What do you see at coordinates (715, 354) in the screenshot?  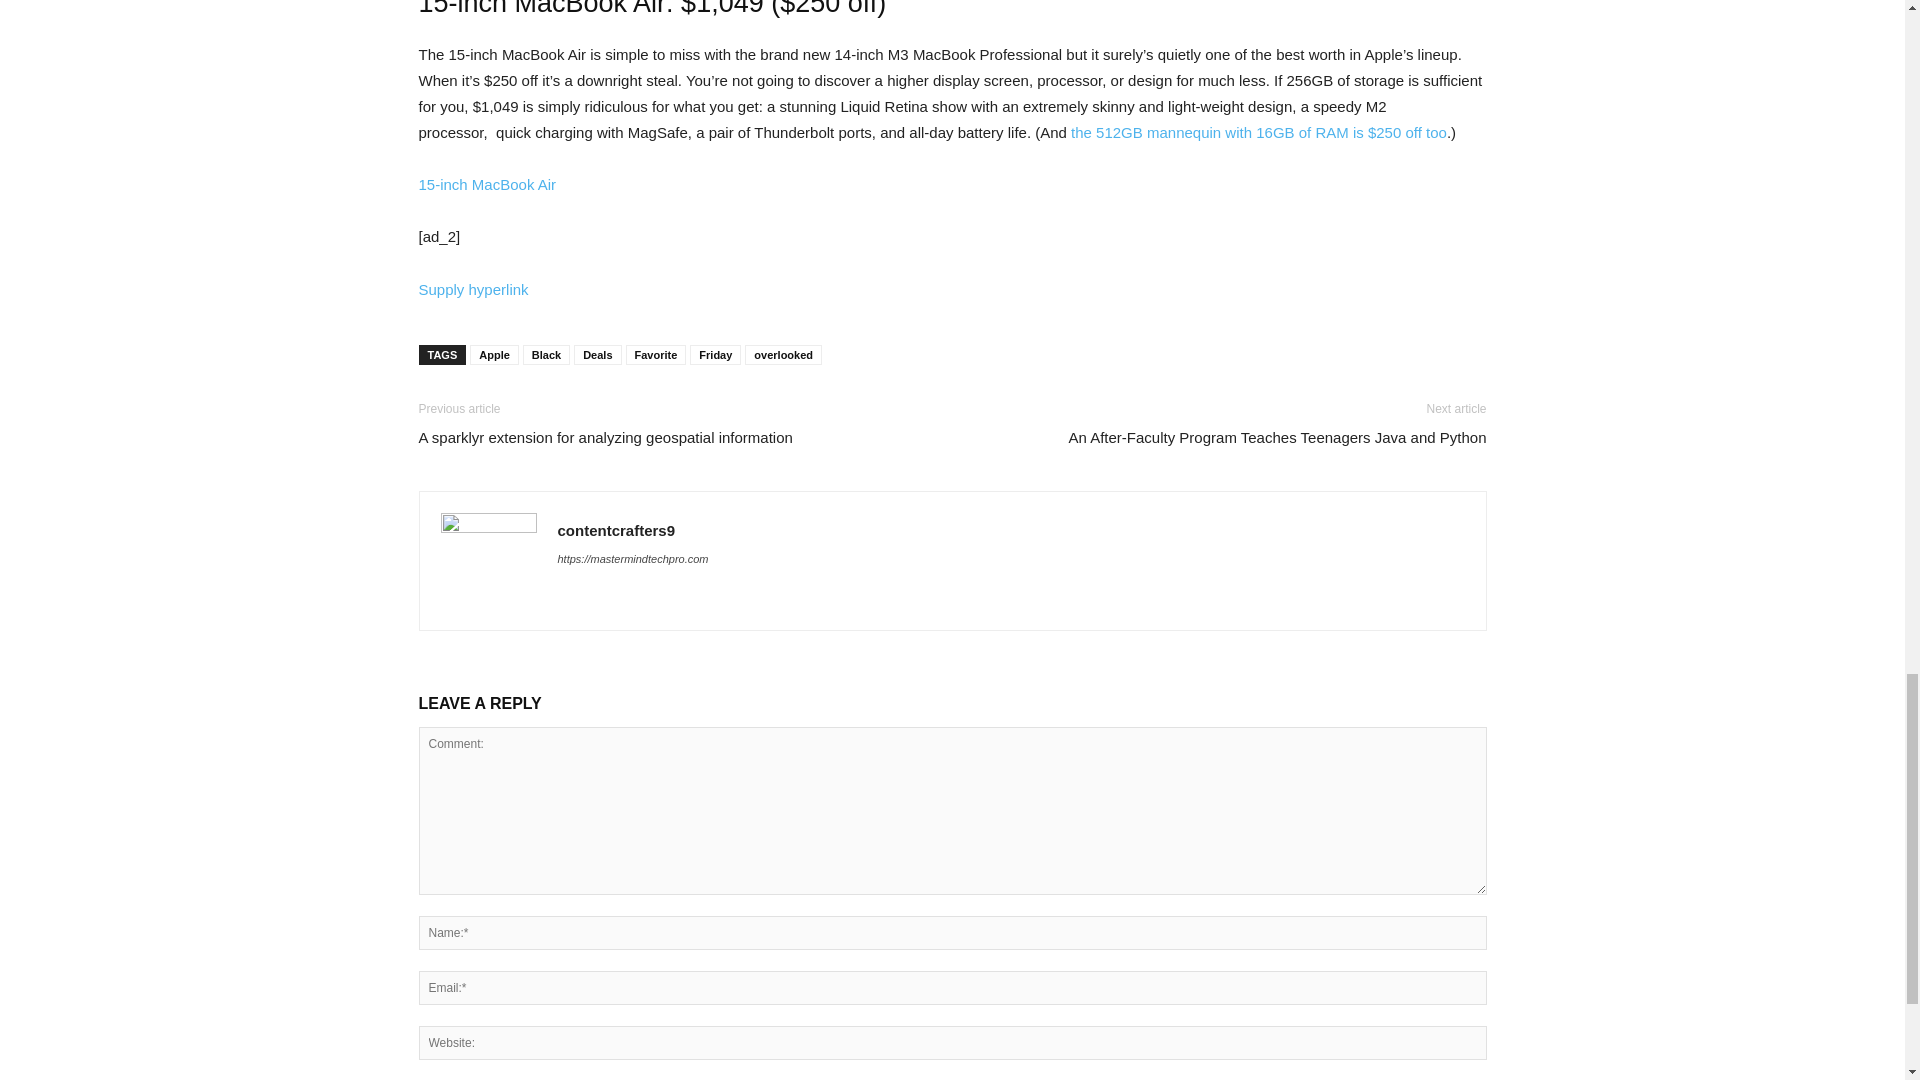 I see `Friday` at bounding box center [715, 354].